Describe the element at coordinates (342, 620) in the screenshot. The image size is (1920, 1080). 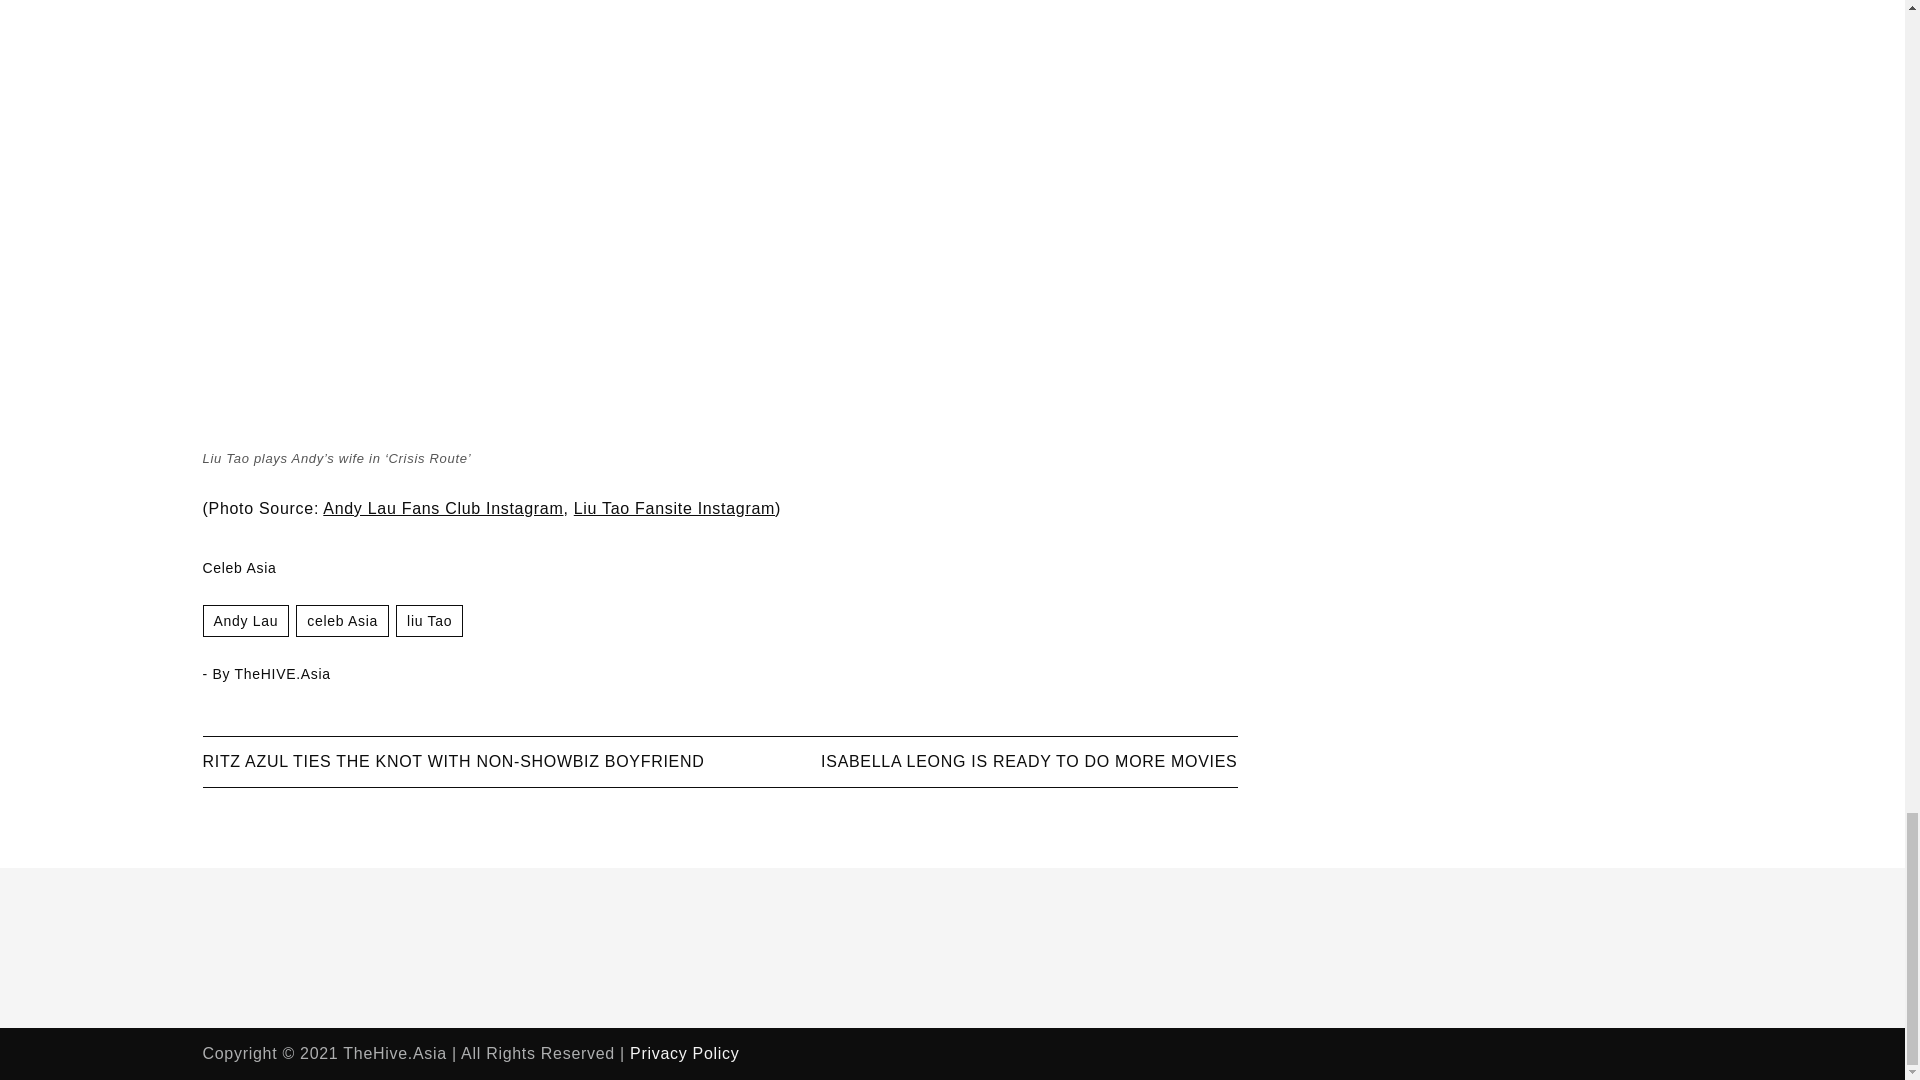
I see `Celeb Asia` at that location.